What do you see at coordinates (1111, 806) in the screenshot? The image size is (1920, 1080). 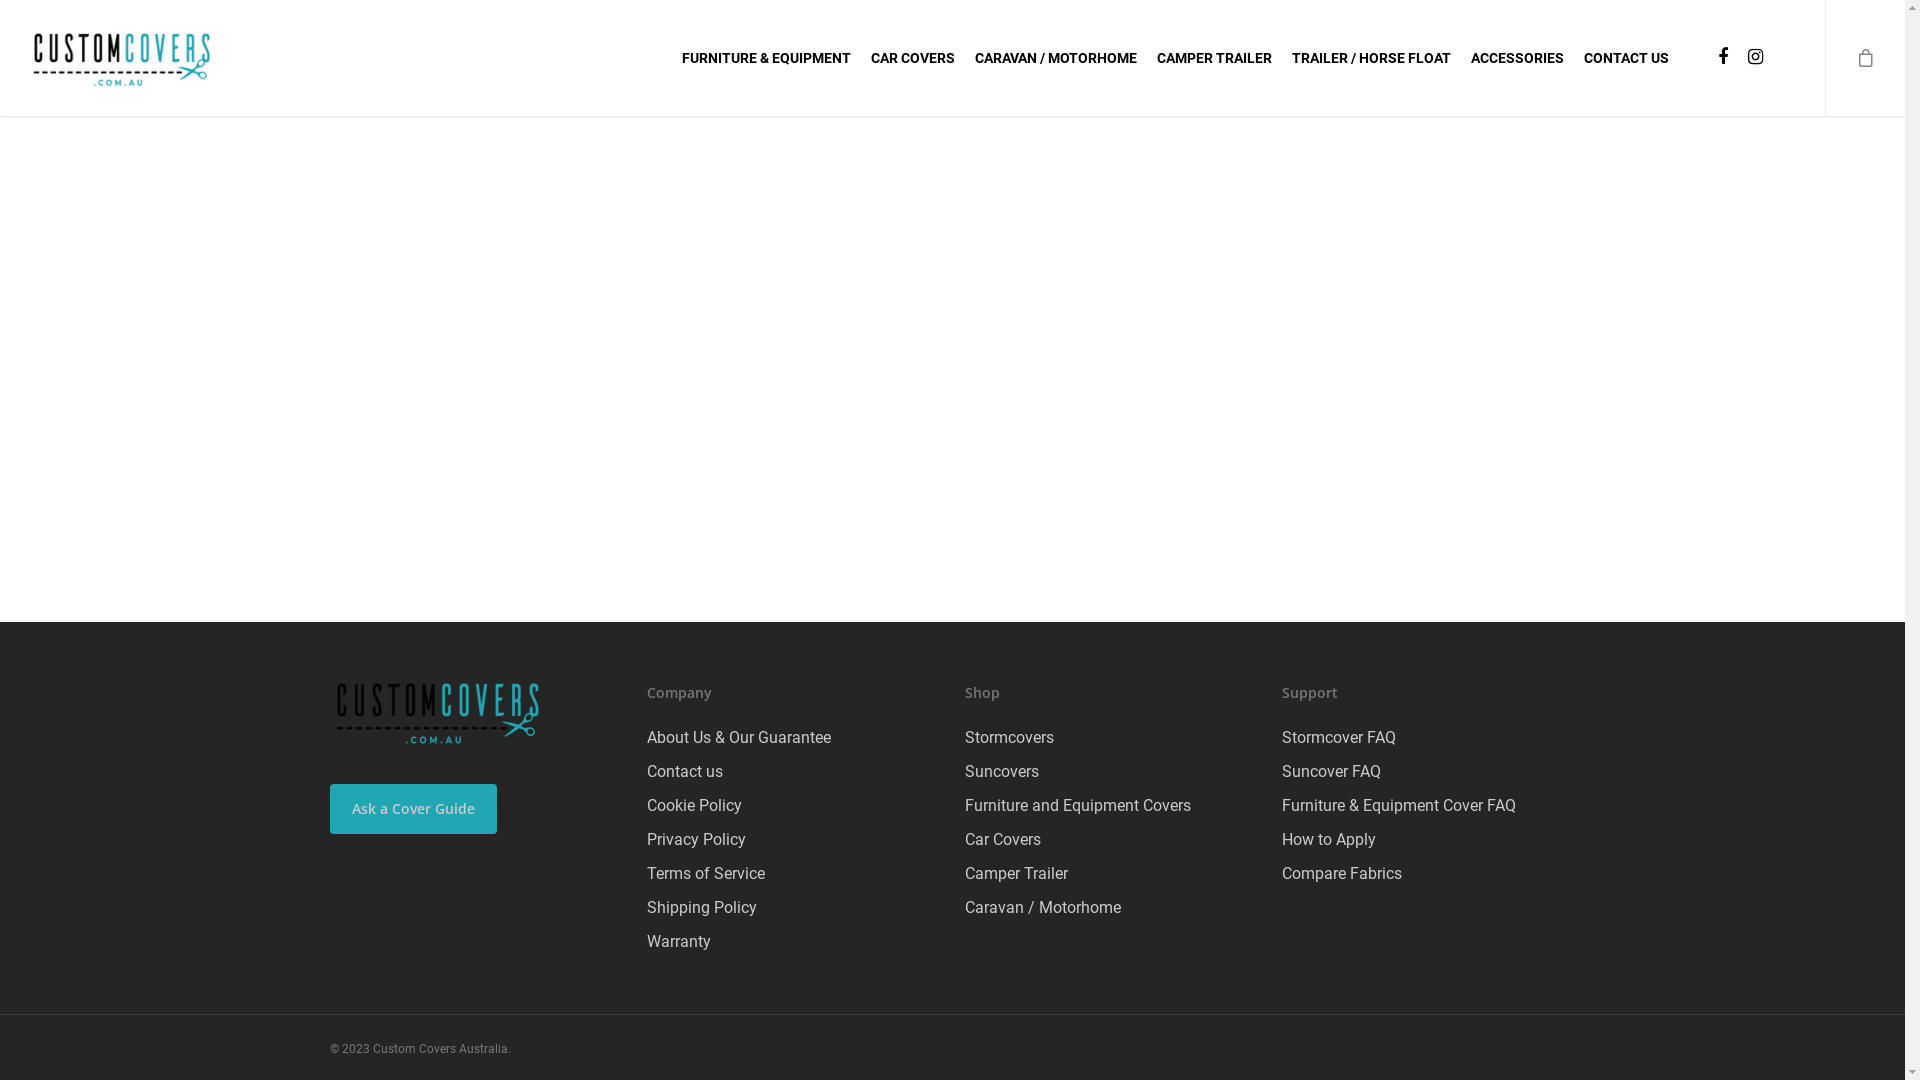 I see `Furniture and Equipment Covers` at bounding box center [1111, 806].